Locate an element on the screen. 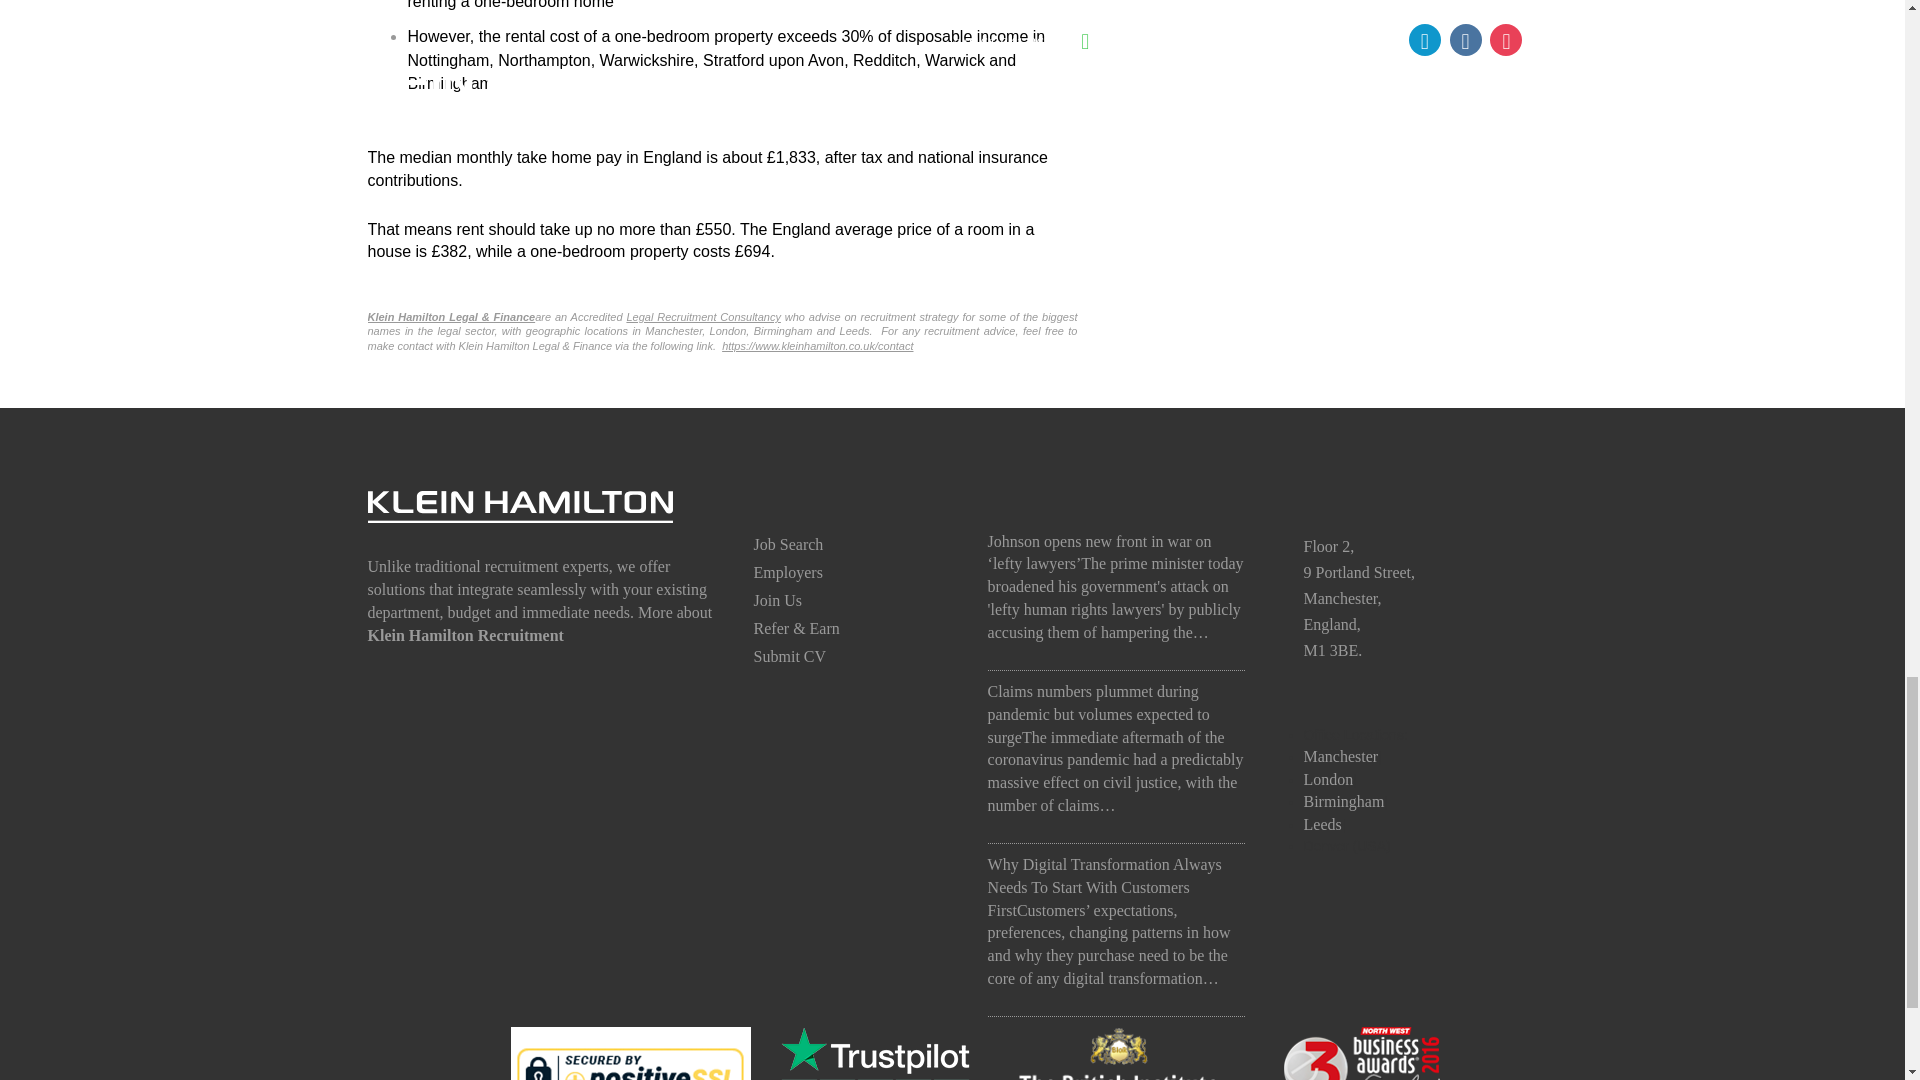 Image resolution: width=1920 pixels, height=1080 pixels. Manchester is located at coordinates (1340, 756).